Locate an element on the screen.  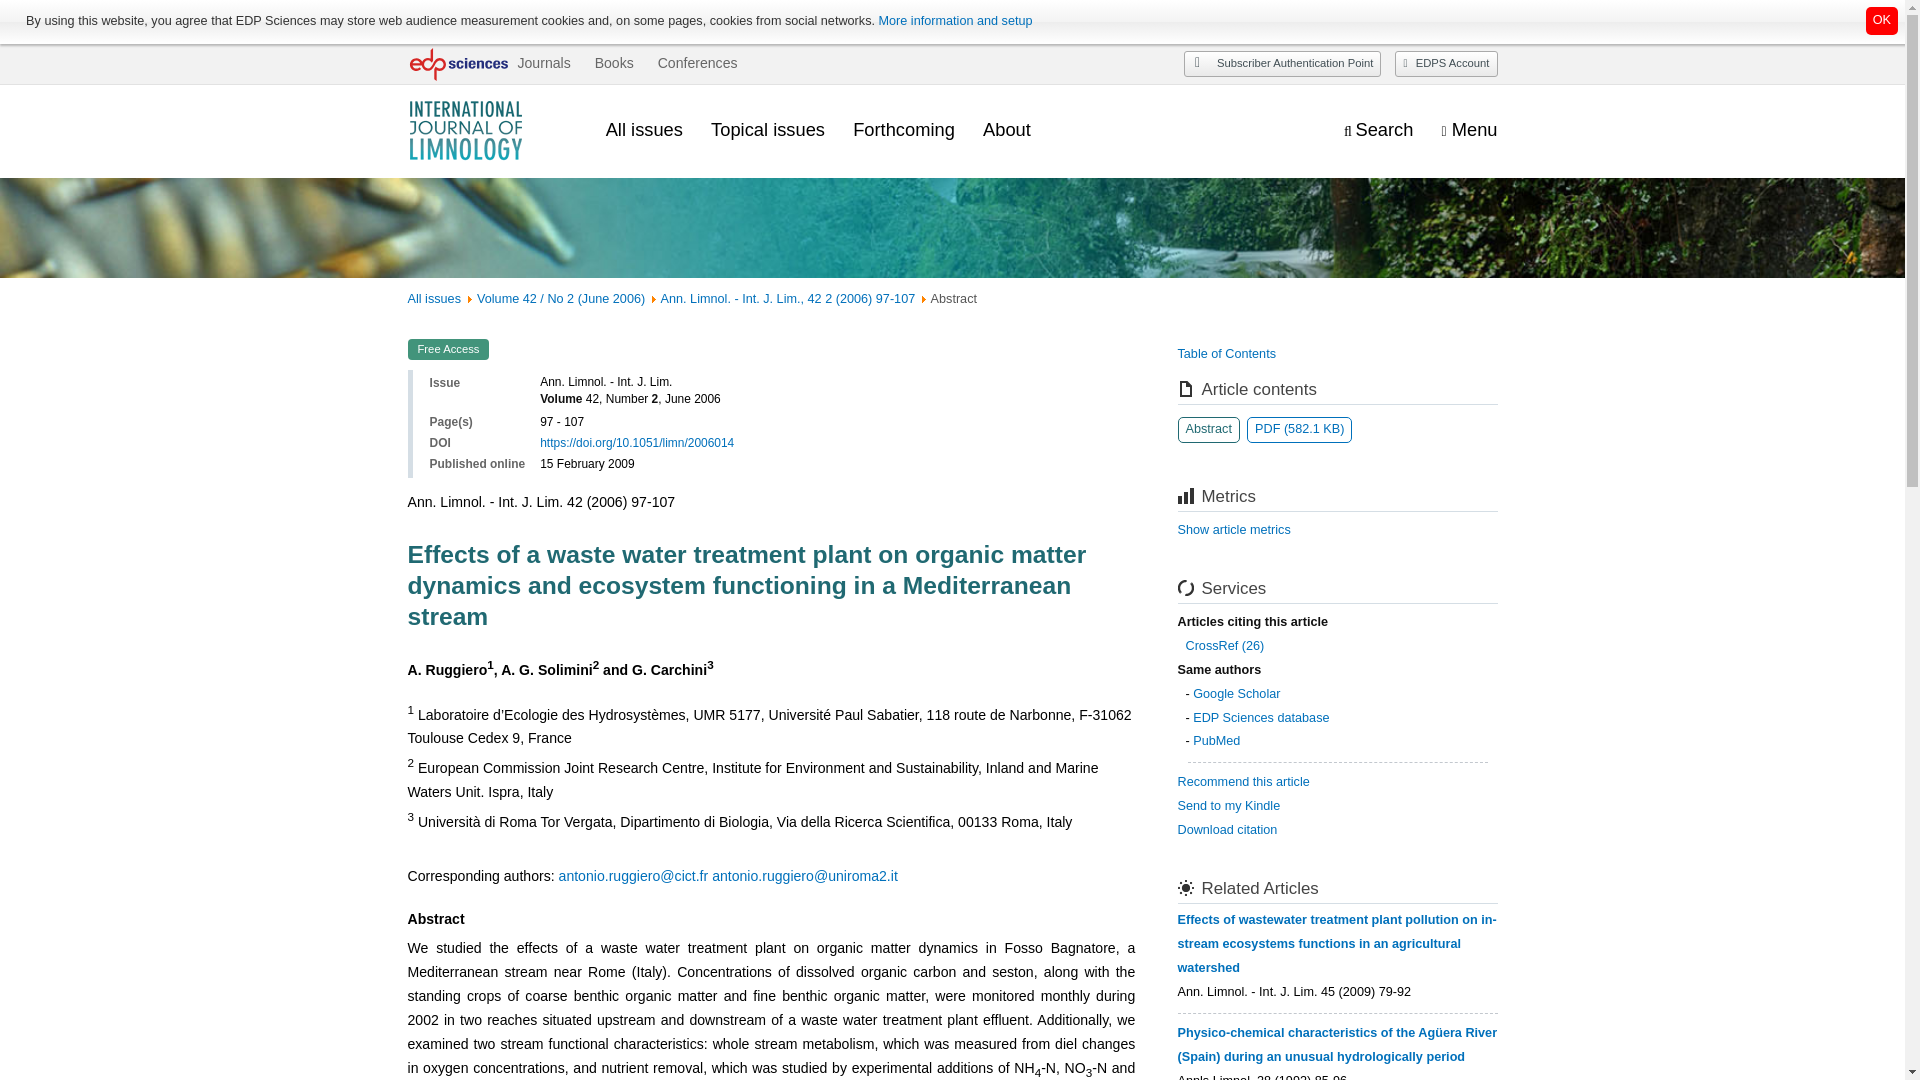
More information and setup is located at coordinates (954, 21).